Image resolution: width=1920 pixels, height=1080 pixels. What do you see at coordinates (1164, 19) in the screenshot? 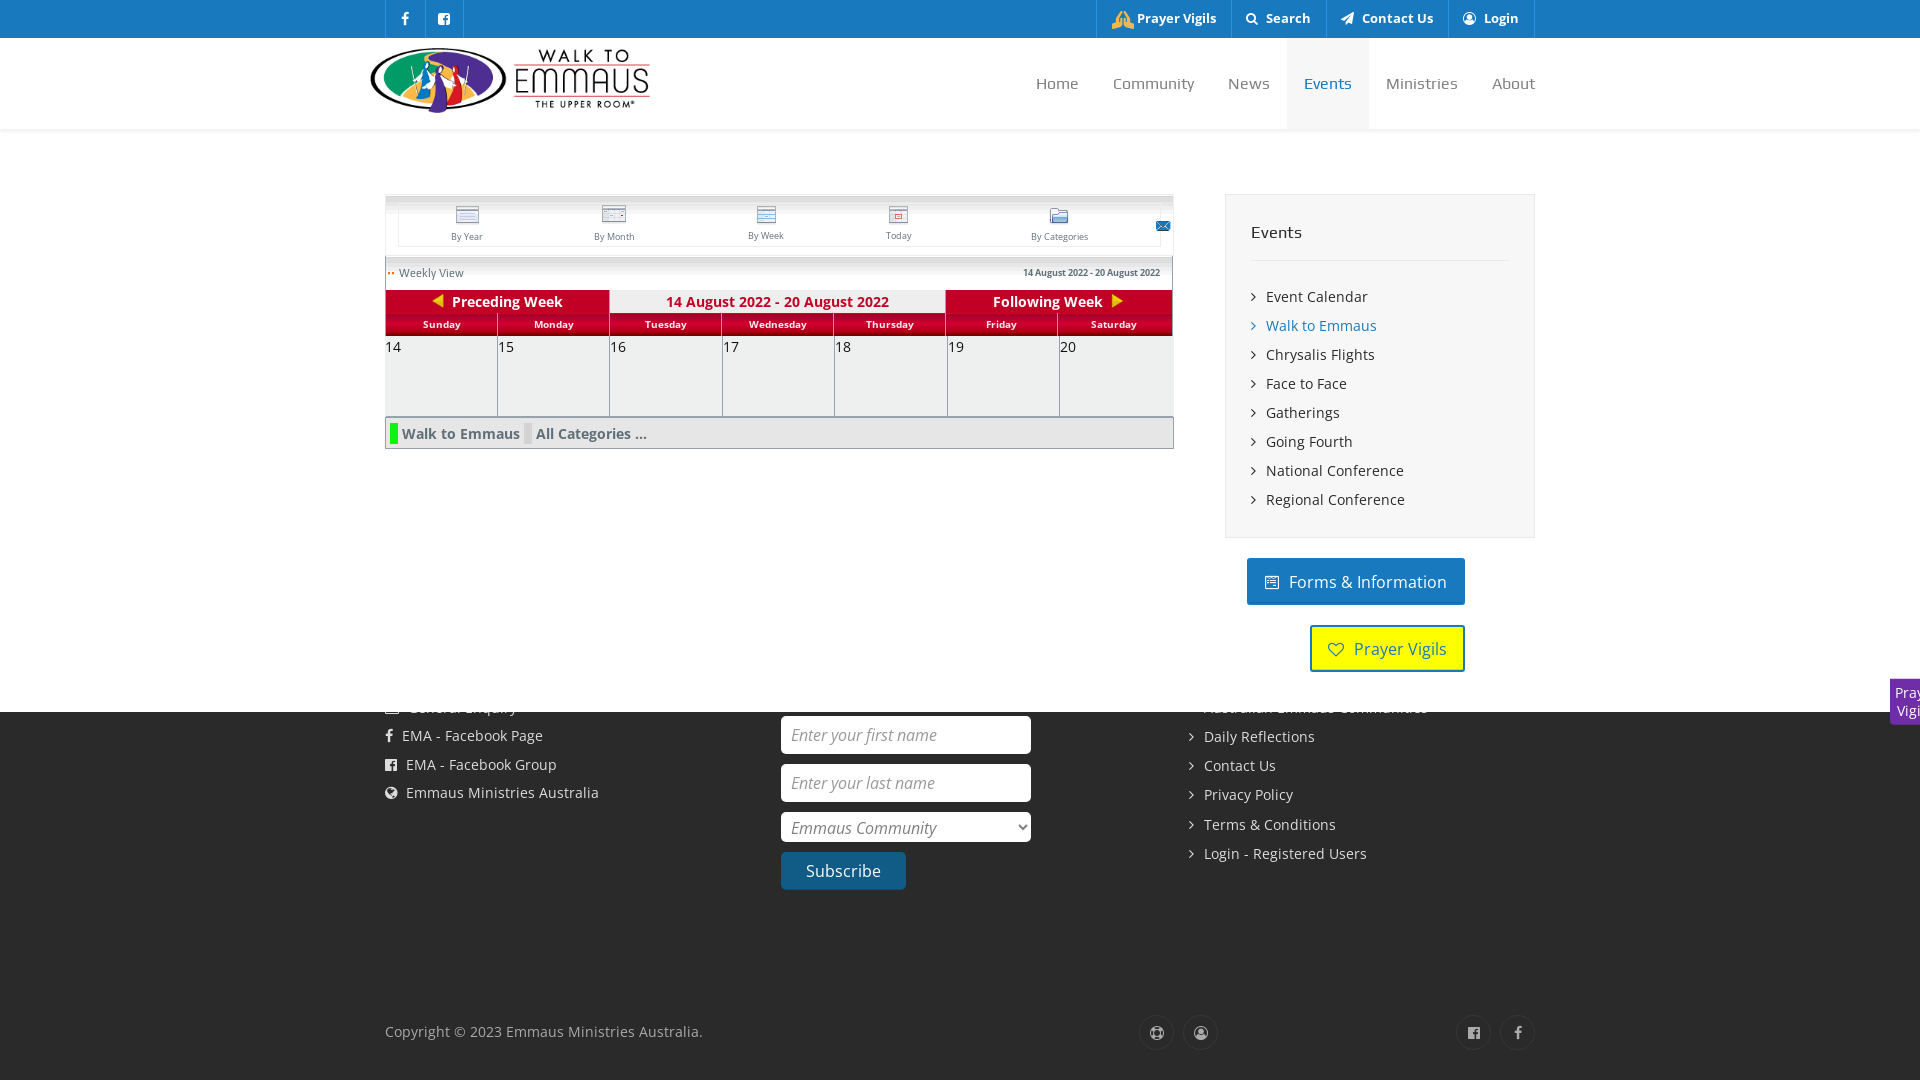
I see `Prayer Vigils` at bounding box center [1164, 19].